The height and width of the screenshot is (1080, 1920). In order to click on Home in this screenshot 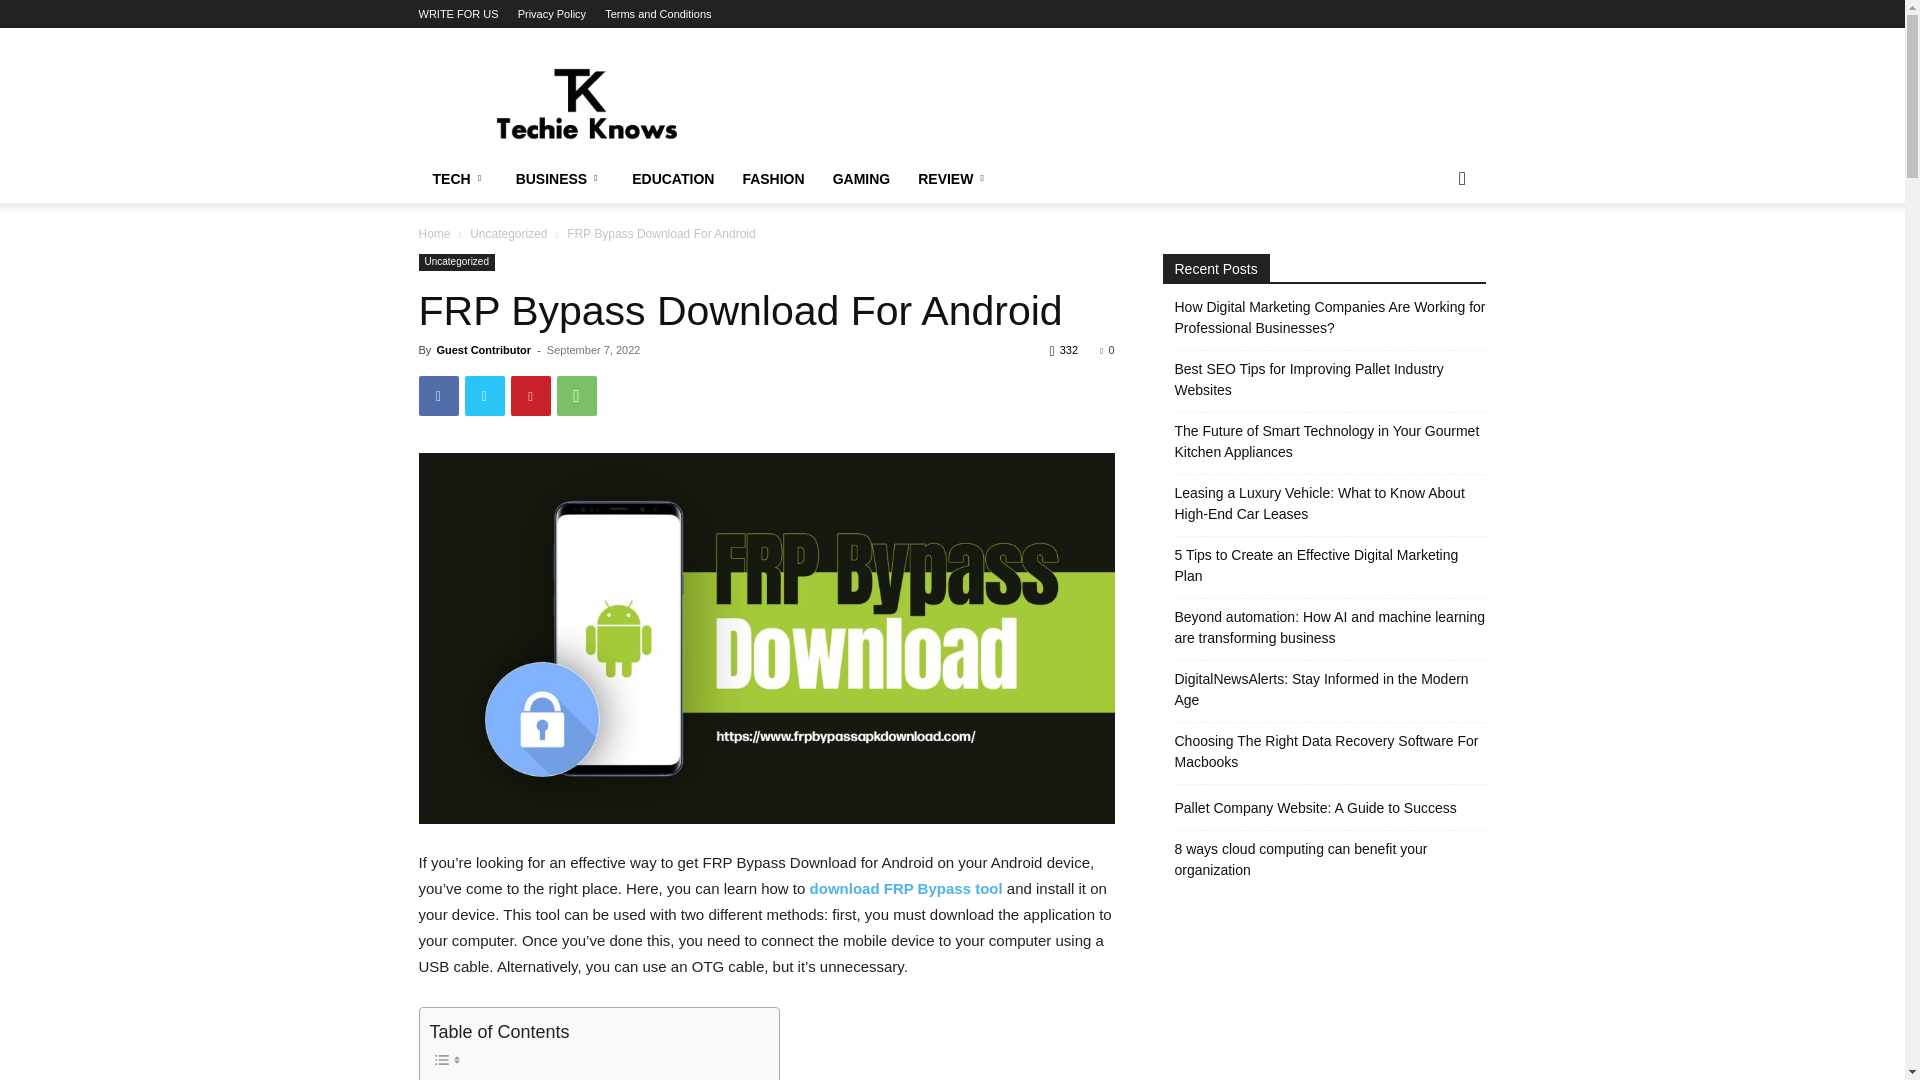, I will do `click(434, 233)`.